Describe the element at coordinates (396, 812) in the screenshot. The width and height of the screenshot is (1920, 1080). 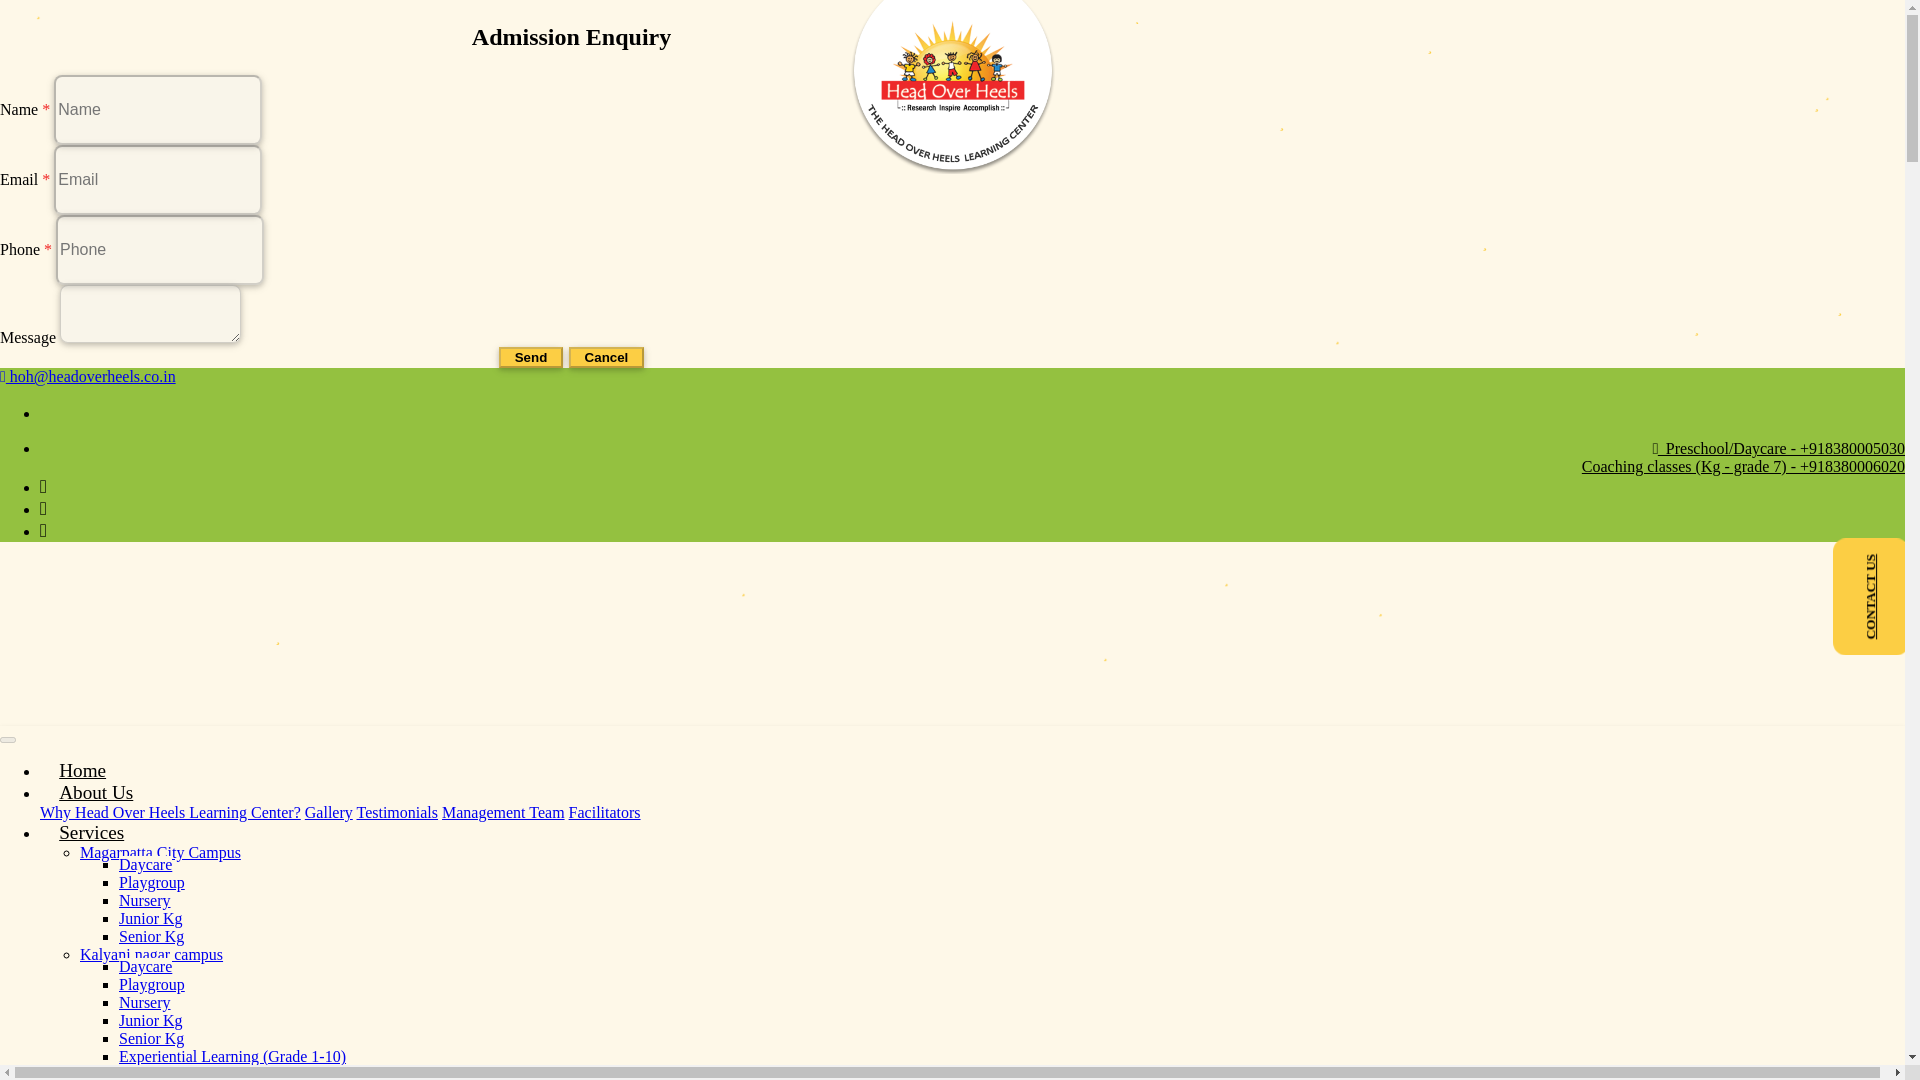
I see `Testimonials` at that location.